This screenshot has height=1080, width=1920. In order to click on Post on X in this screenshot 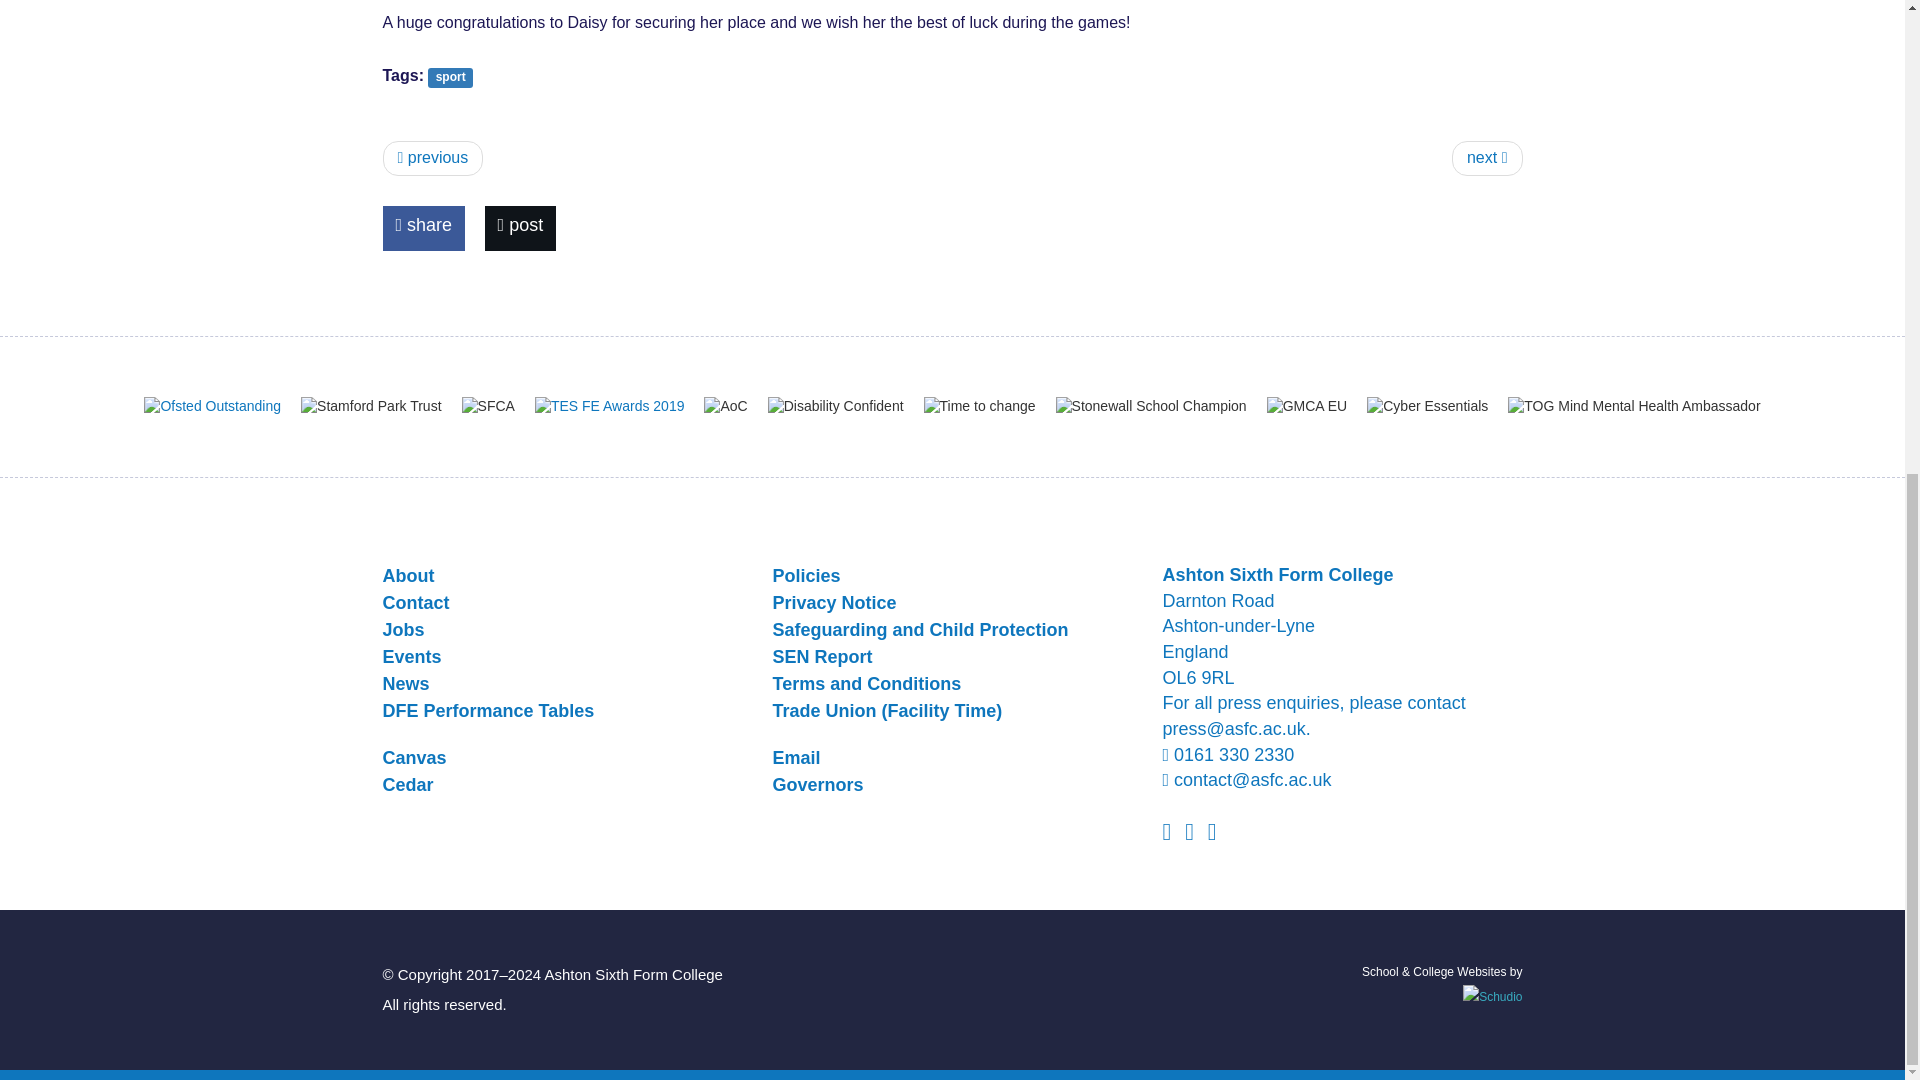, I will do `click(520, 228)`.